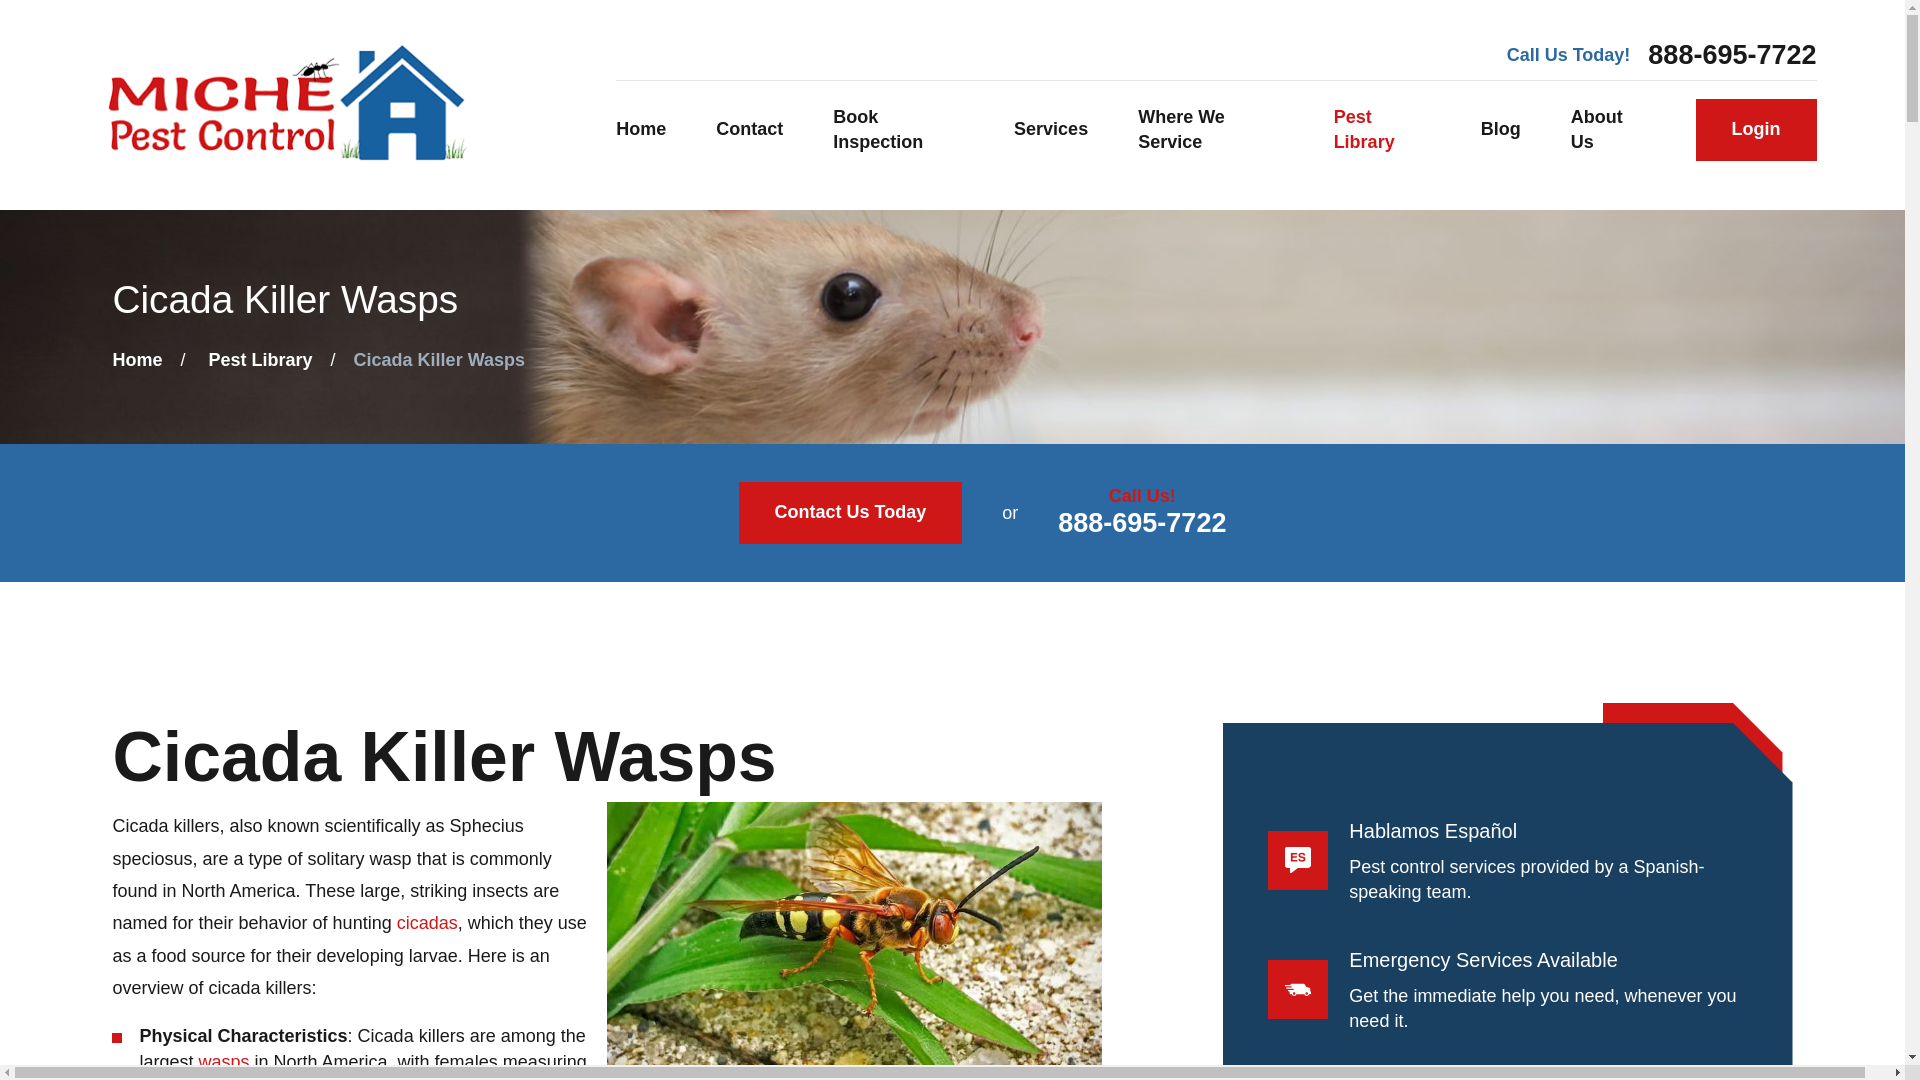 Image resolution: width=1920 pixels, height=1080 pixels. What do you see at coordinates (898, 130) in the screenshot?
I see `Book Inspection` at bounding box center [898, 130].